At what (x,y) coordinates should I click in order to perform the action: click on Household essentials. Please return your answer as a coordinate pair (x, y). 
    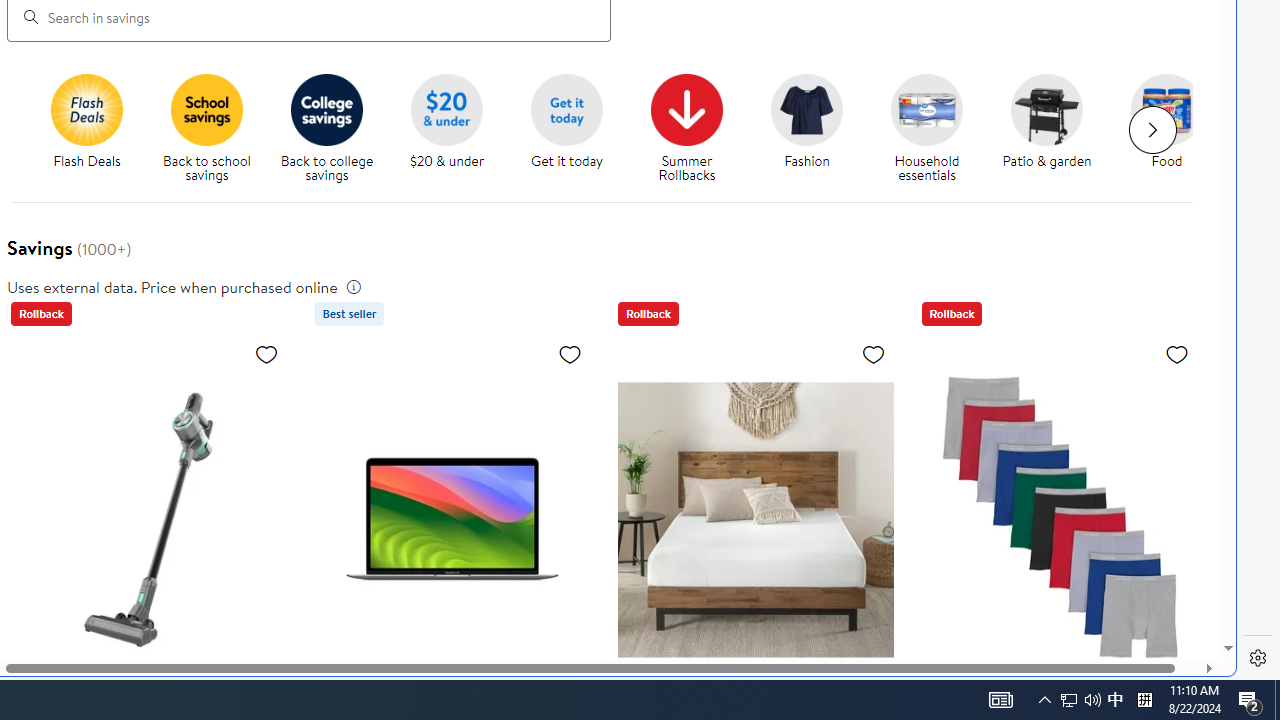
    Looking at the image, I should click on (926, 109).